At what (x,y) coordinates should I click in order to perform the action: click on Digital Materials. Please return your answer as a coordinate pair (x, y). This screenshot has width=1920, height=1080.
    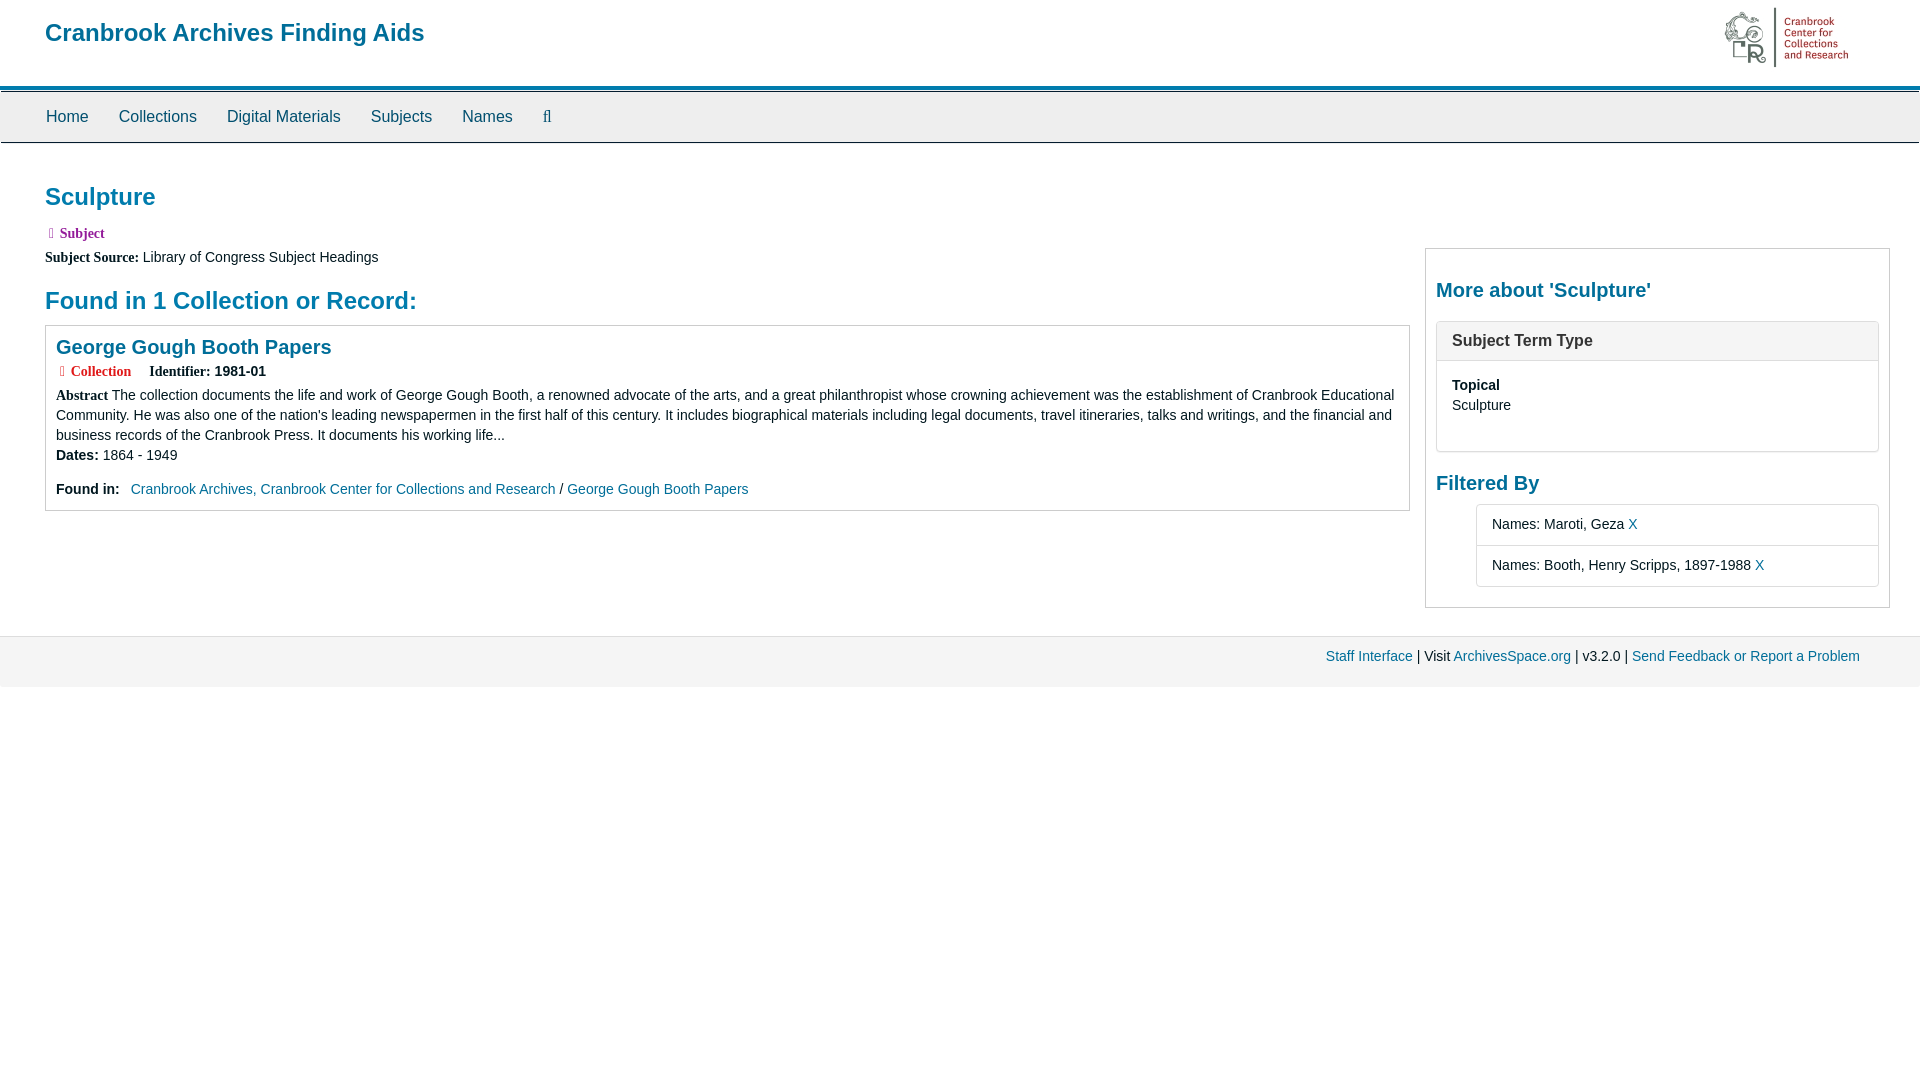
    Looking at the image, I should click on (283, 116).